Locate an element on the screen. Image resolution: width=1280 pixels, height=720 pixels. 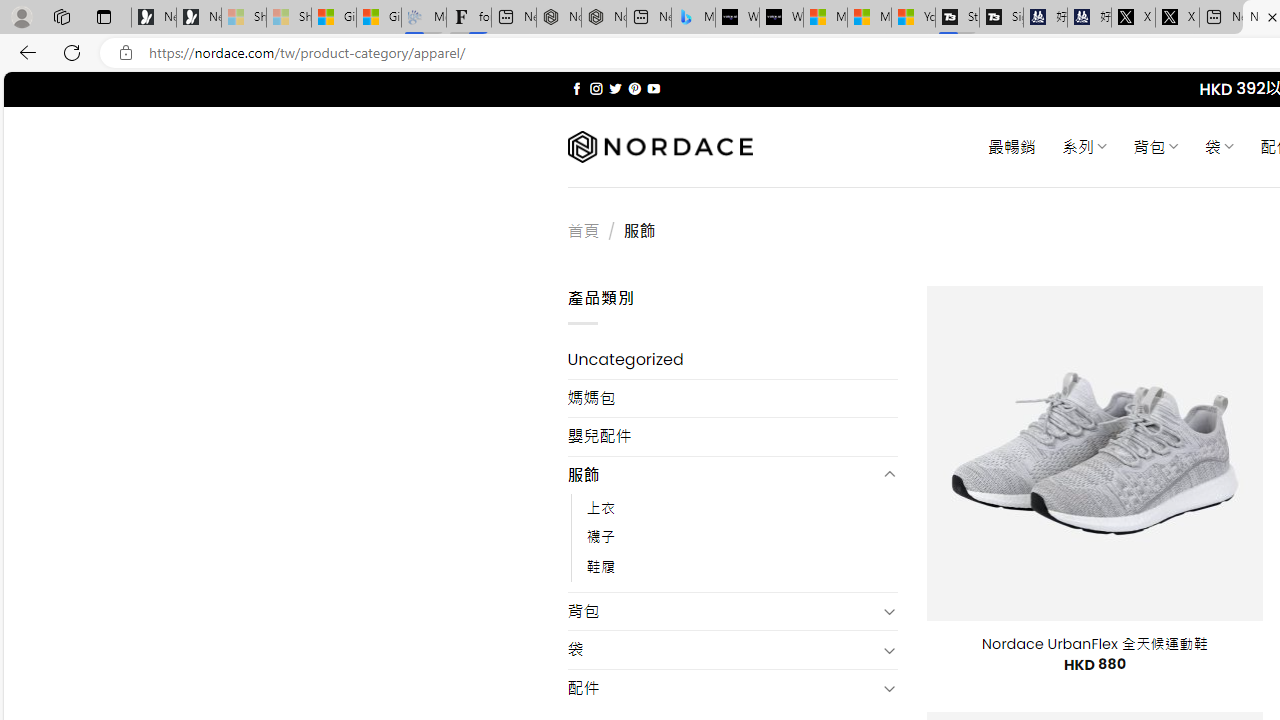
Follow on Pinterest is located at coordinates (634, 88).